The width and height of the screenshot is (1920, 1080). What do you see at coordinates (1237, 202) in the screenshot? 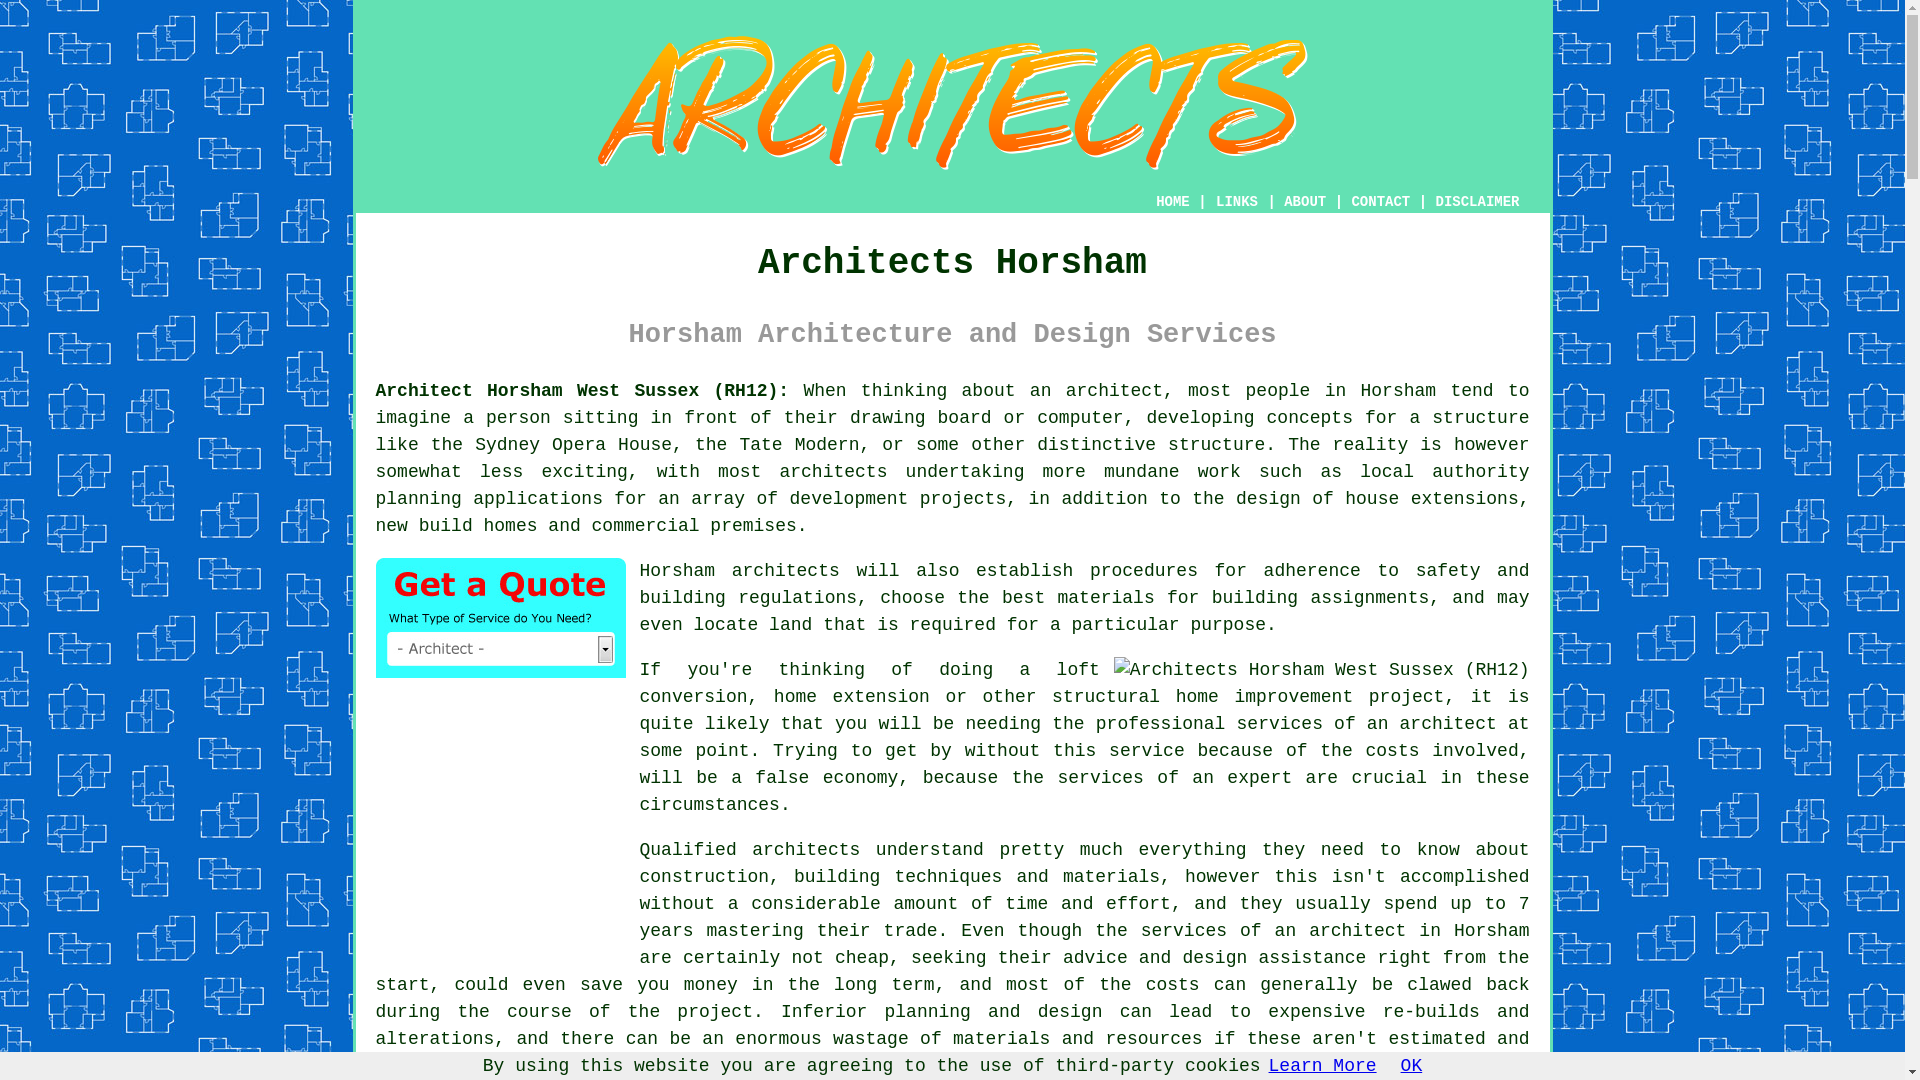
I see `LINKS` at bounding box center [1237, 202].